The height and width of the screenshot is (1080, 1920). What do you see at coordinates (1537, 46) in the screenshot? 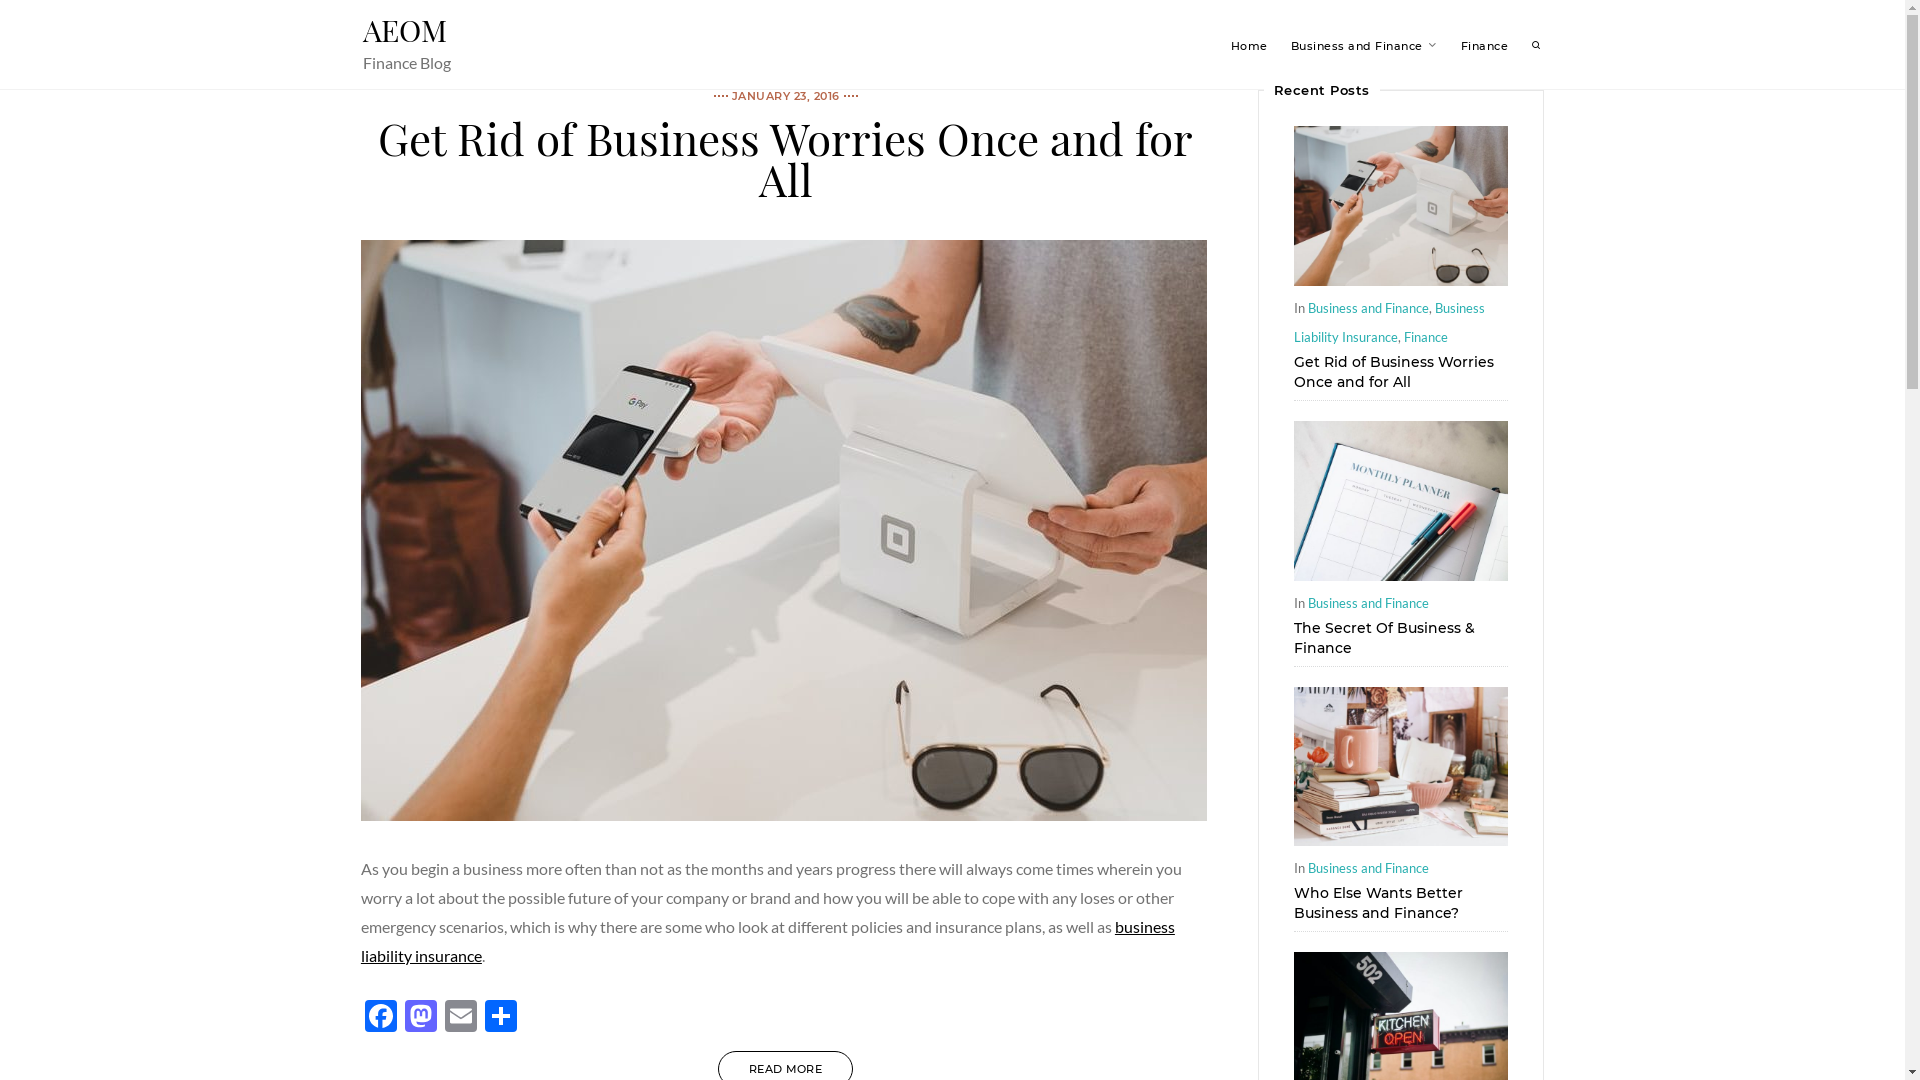
I see `Search the website` at bounding box center [1537, 46].